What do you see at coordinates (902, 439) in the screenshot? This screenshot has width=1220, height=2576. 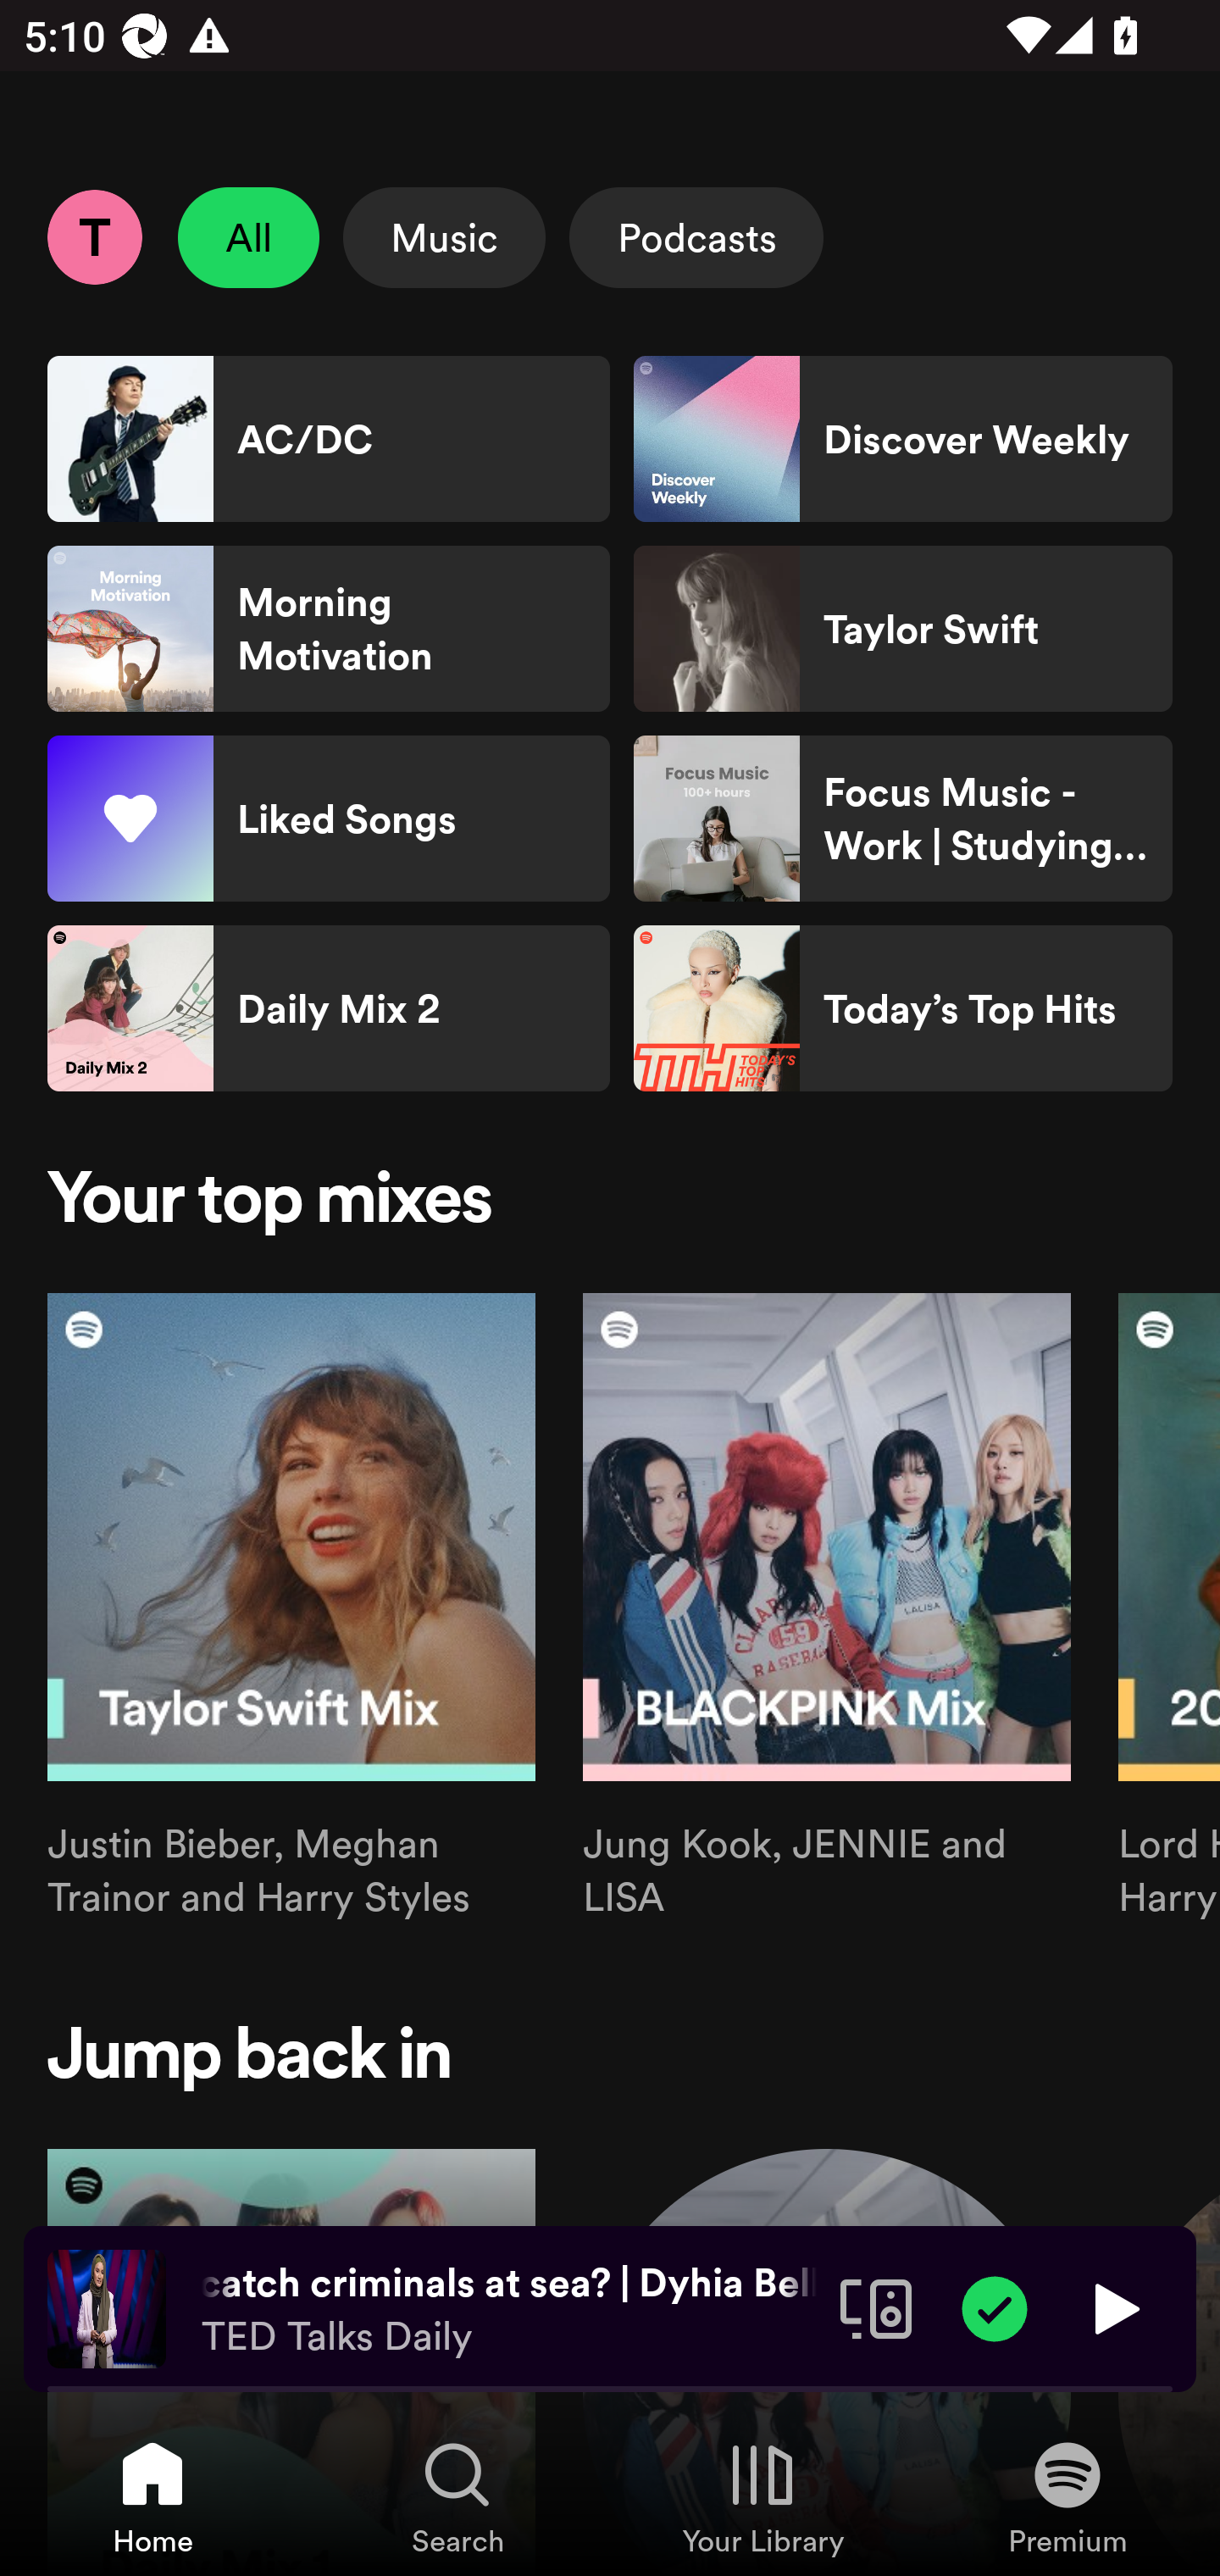 I see `Discover Weekly Shortcut Discover Weekly` at bounding box center [902, 439].